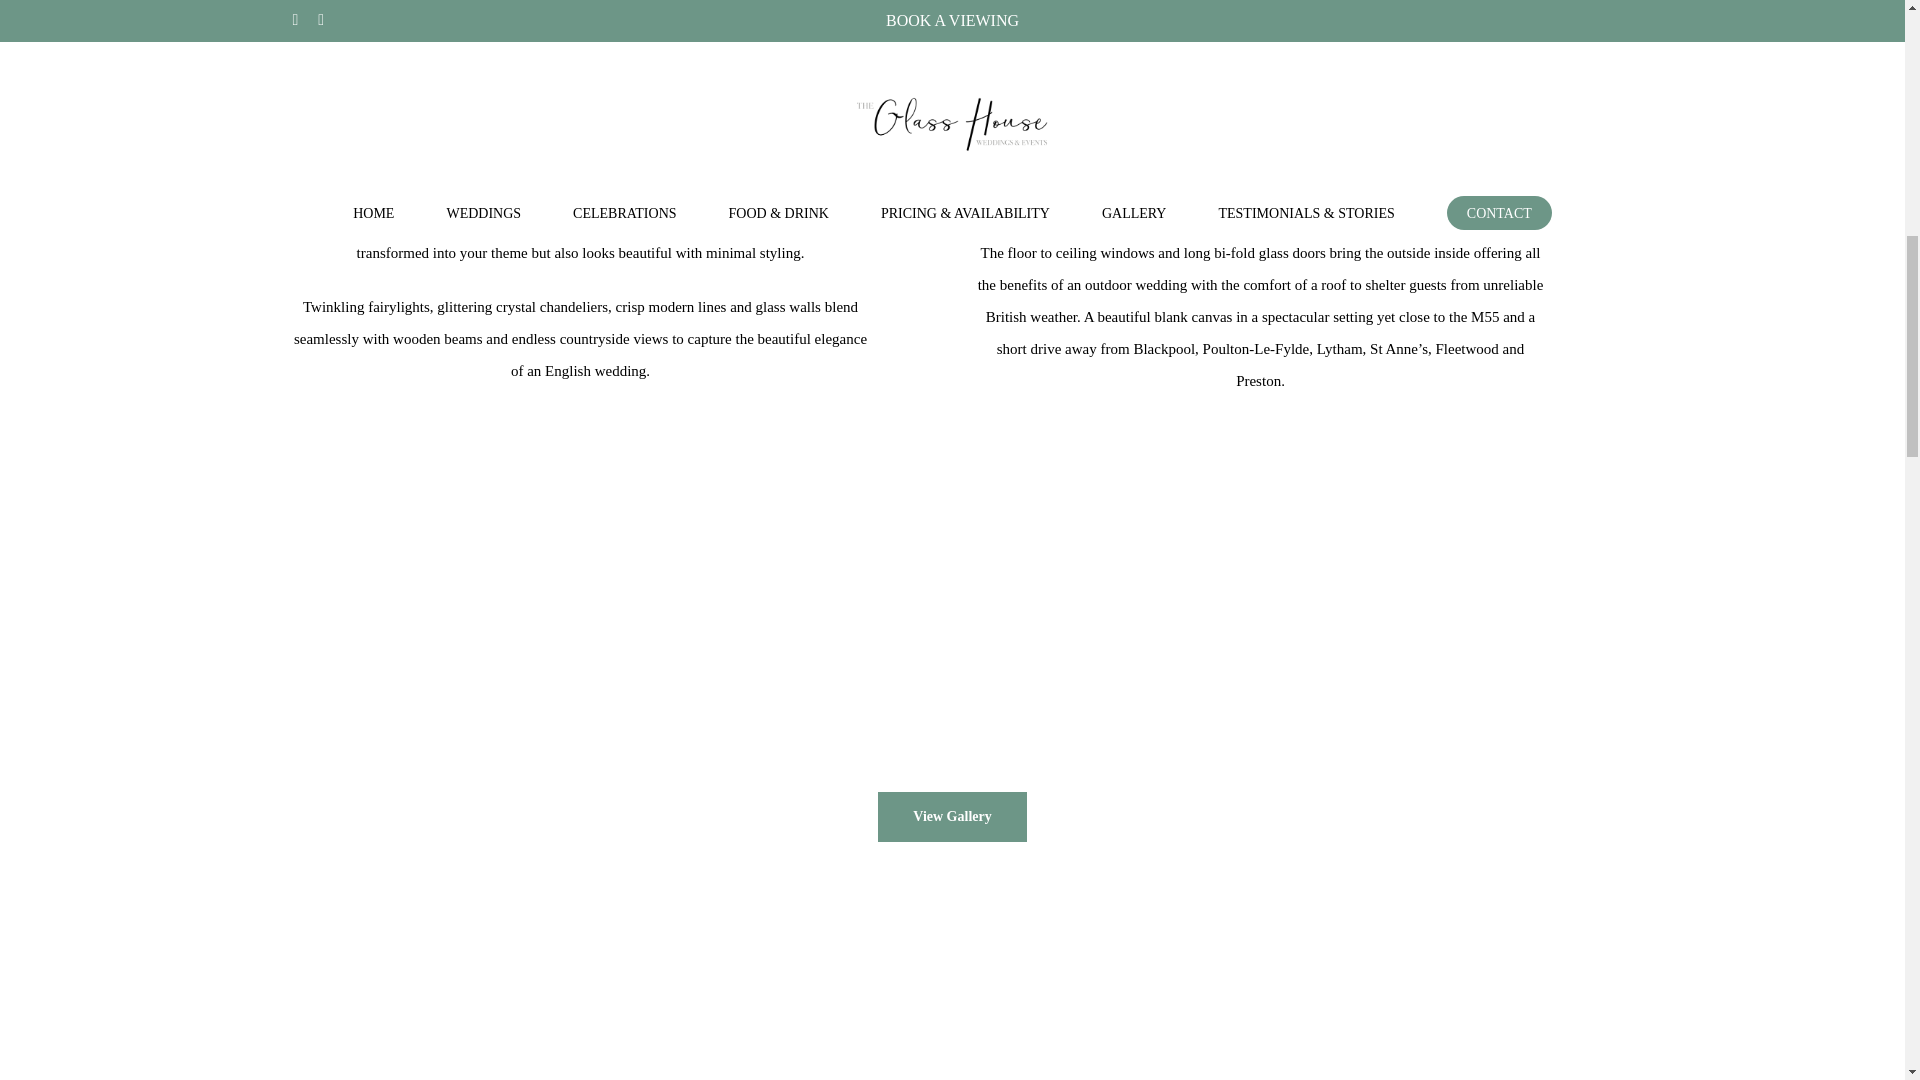 This screenshot has width=1920, height=1080. I want to click on The Glass House, so click(358, 134).